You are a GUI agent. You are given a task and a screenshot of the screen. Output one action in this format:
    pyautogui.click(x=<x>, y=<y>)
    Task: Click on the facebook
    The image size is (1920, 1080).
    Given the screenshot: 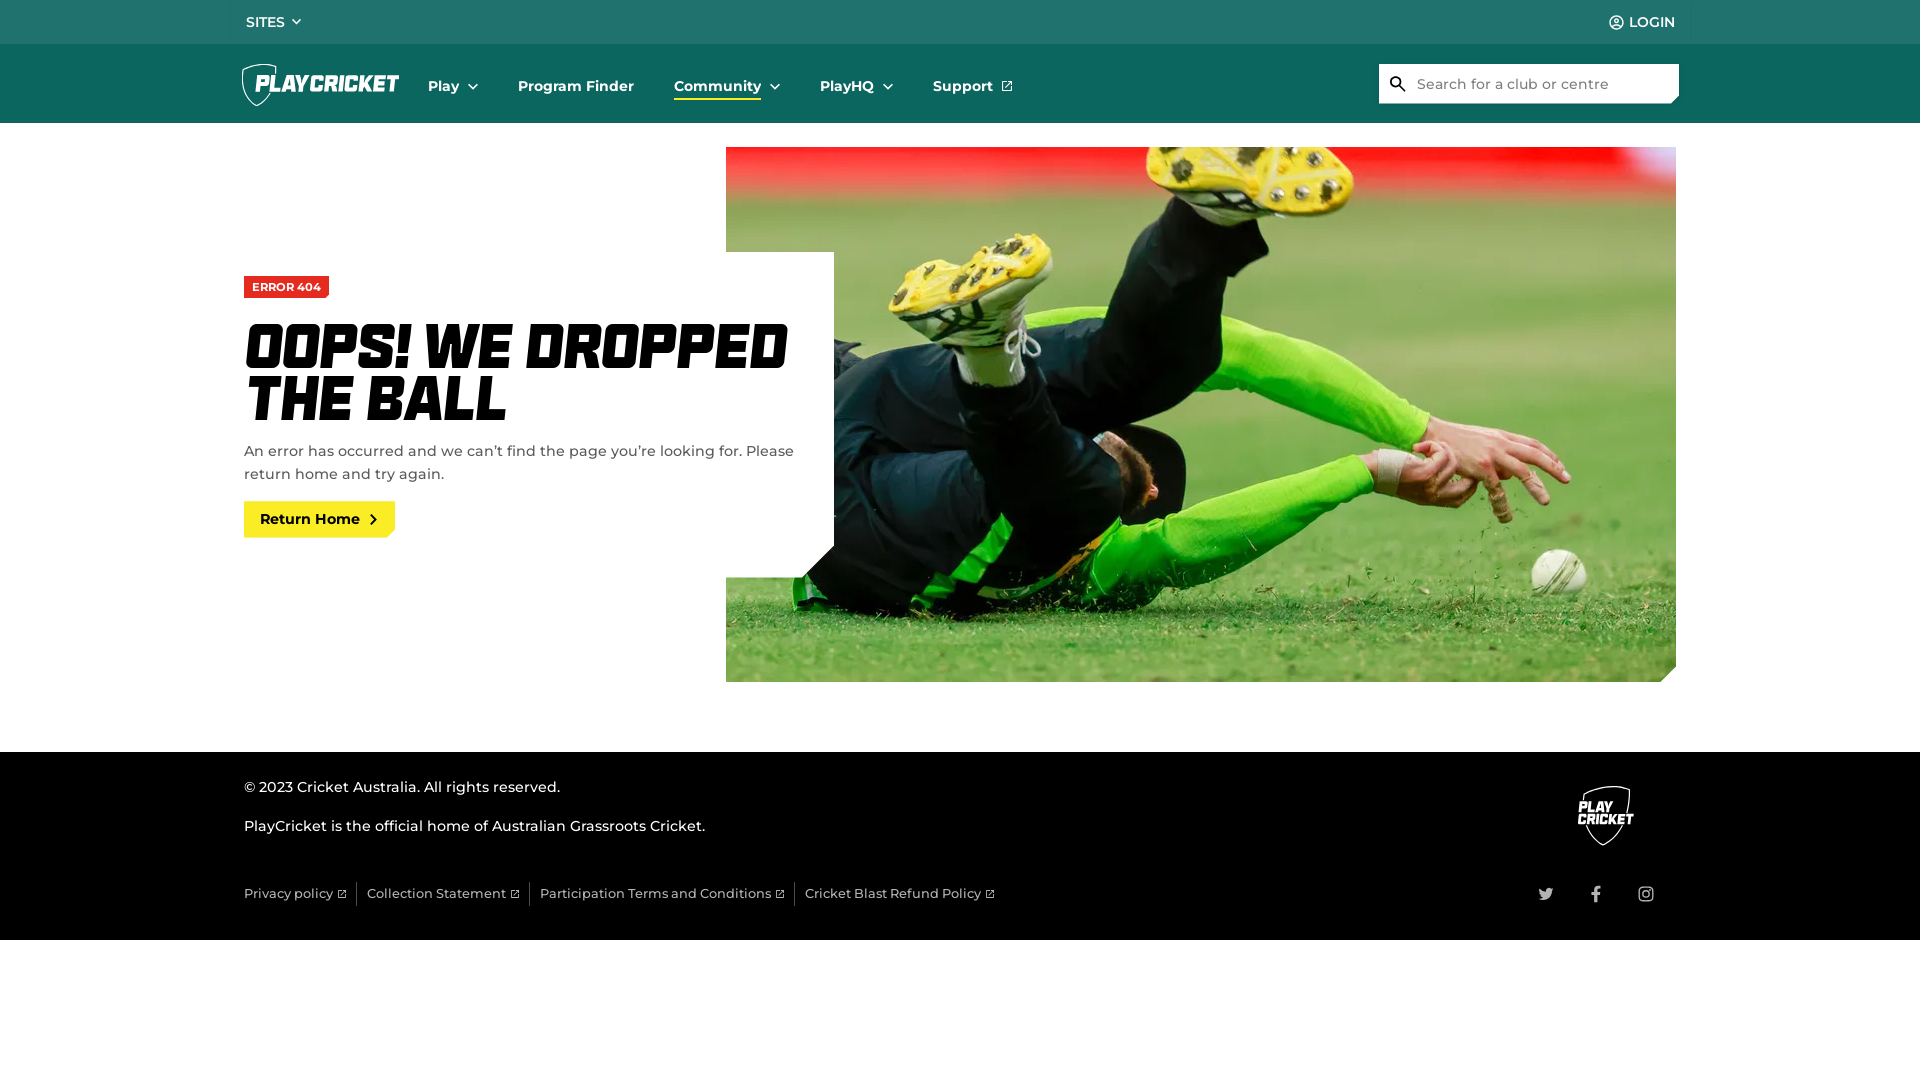 What is the action you would take?
    pyautogui.click(x=1596, y=894)
    